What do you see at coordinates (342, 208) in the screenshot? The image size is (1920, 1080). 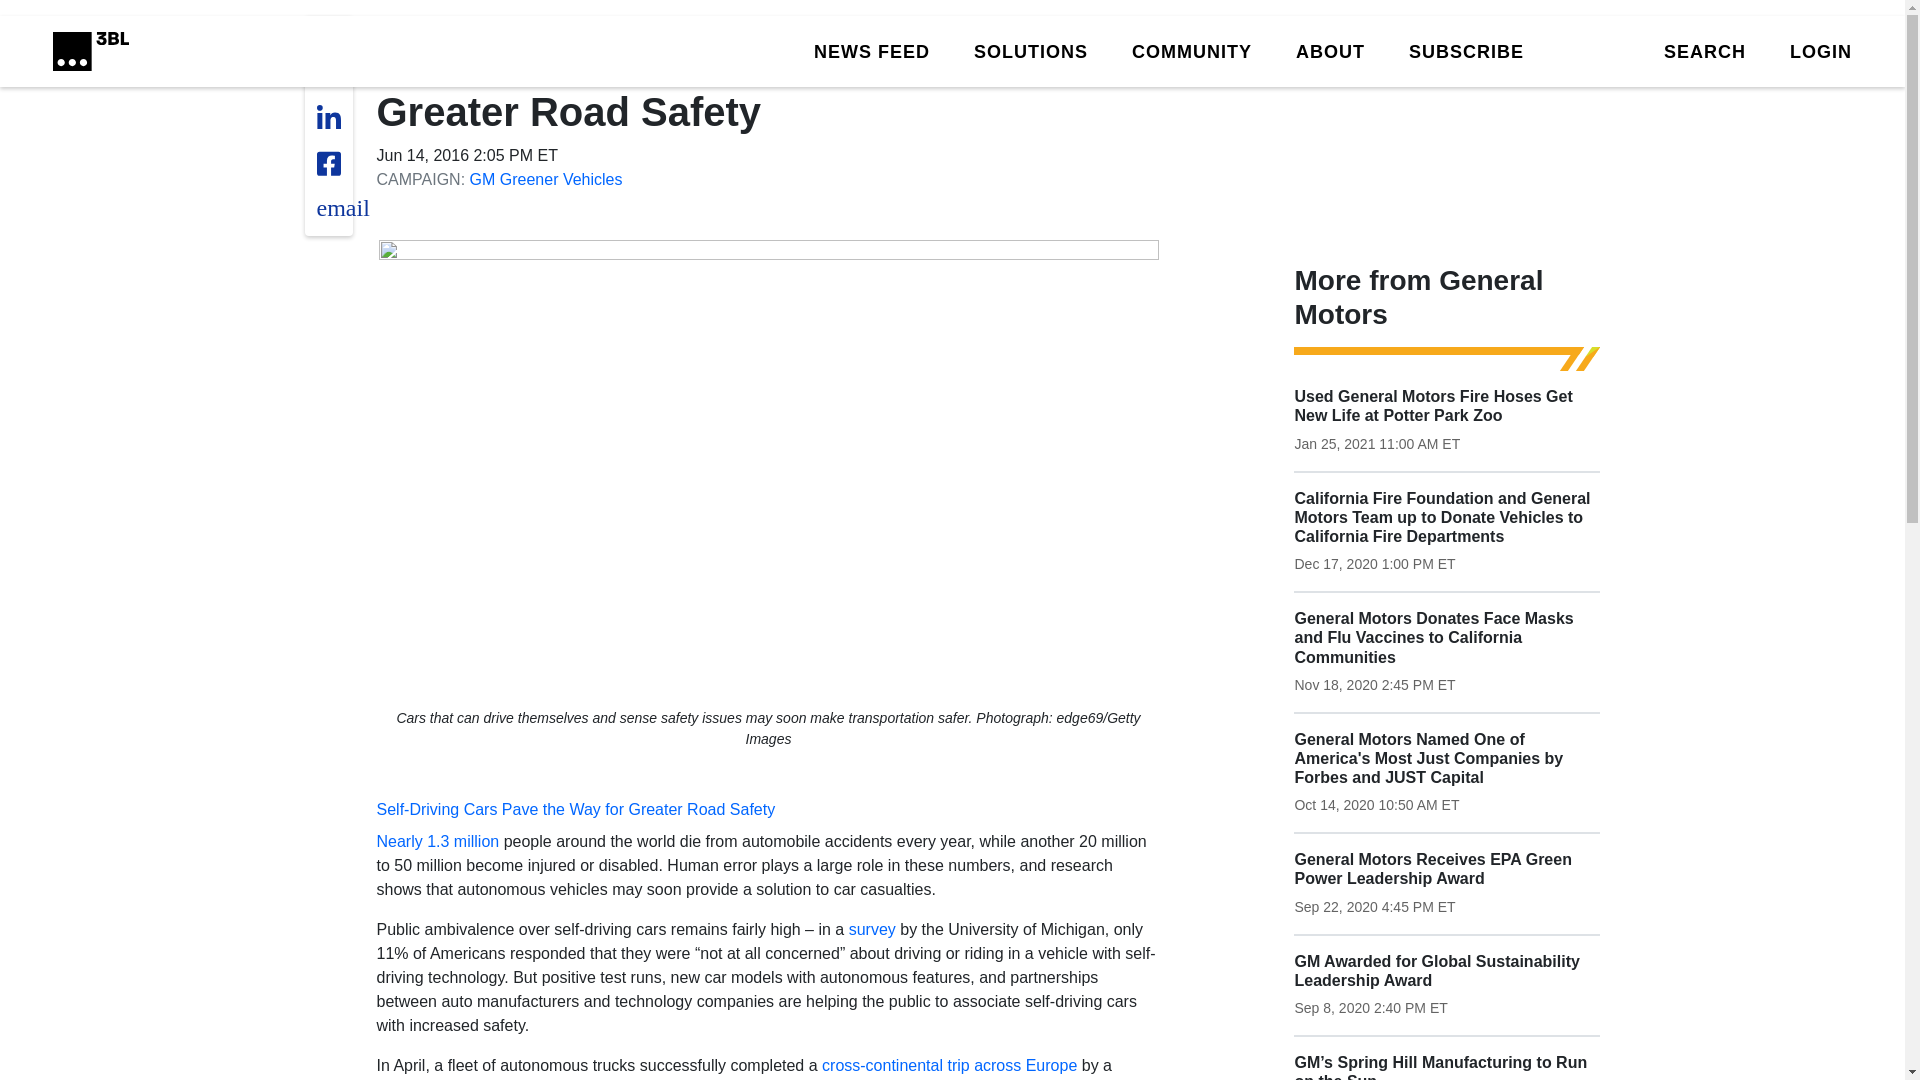 I see `Share via email` at bounding box center [342, 208].